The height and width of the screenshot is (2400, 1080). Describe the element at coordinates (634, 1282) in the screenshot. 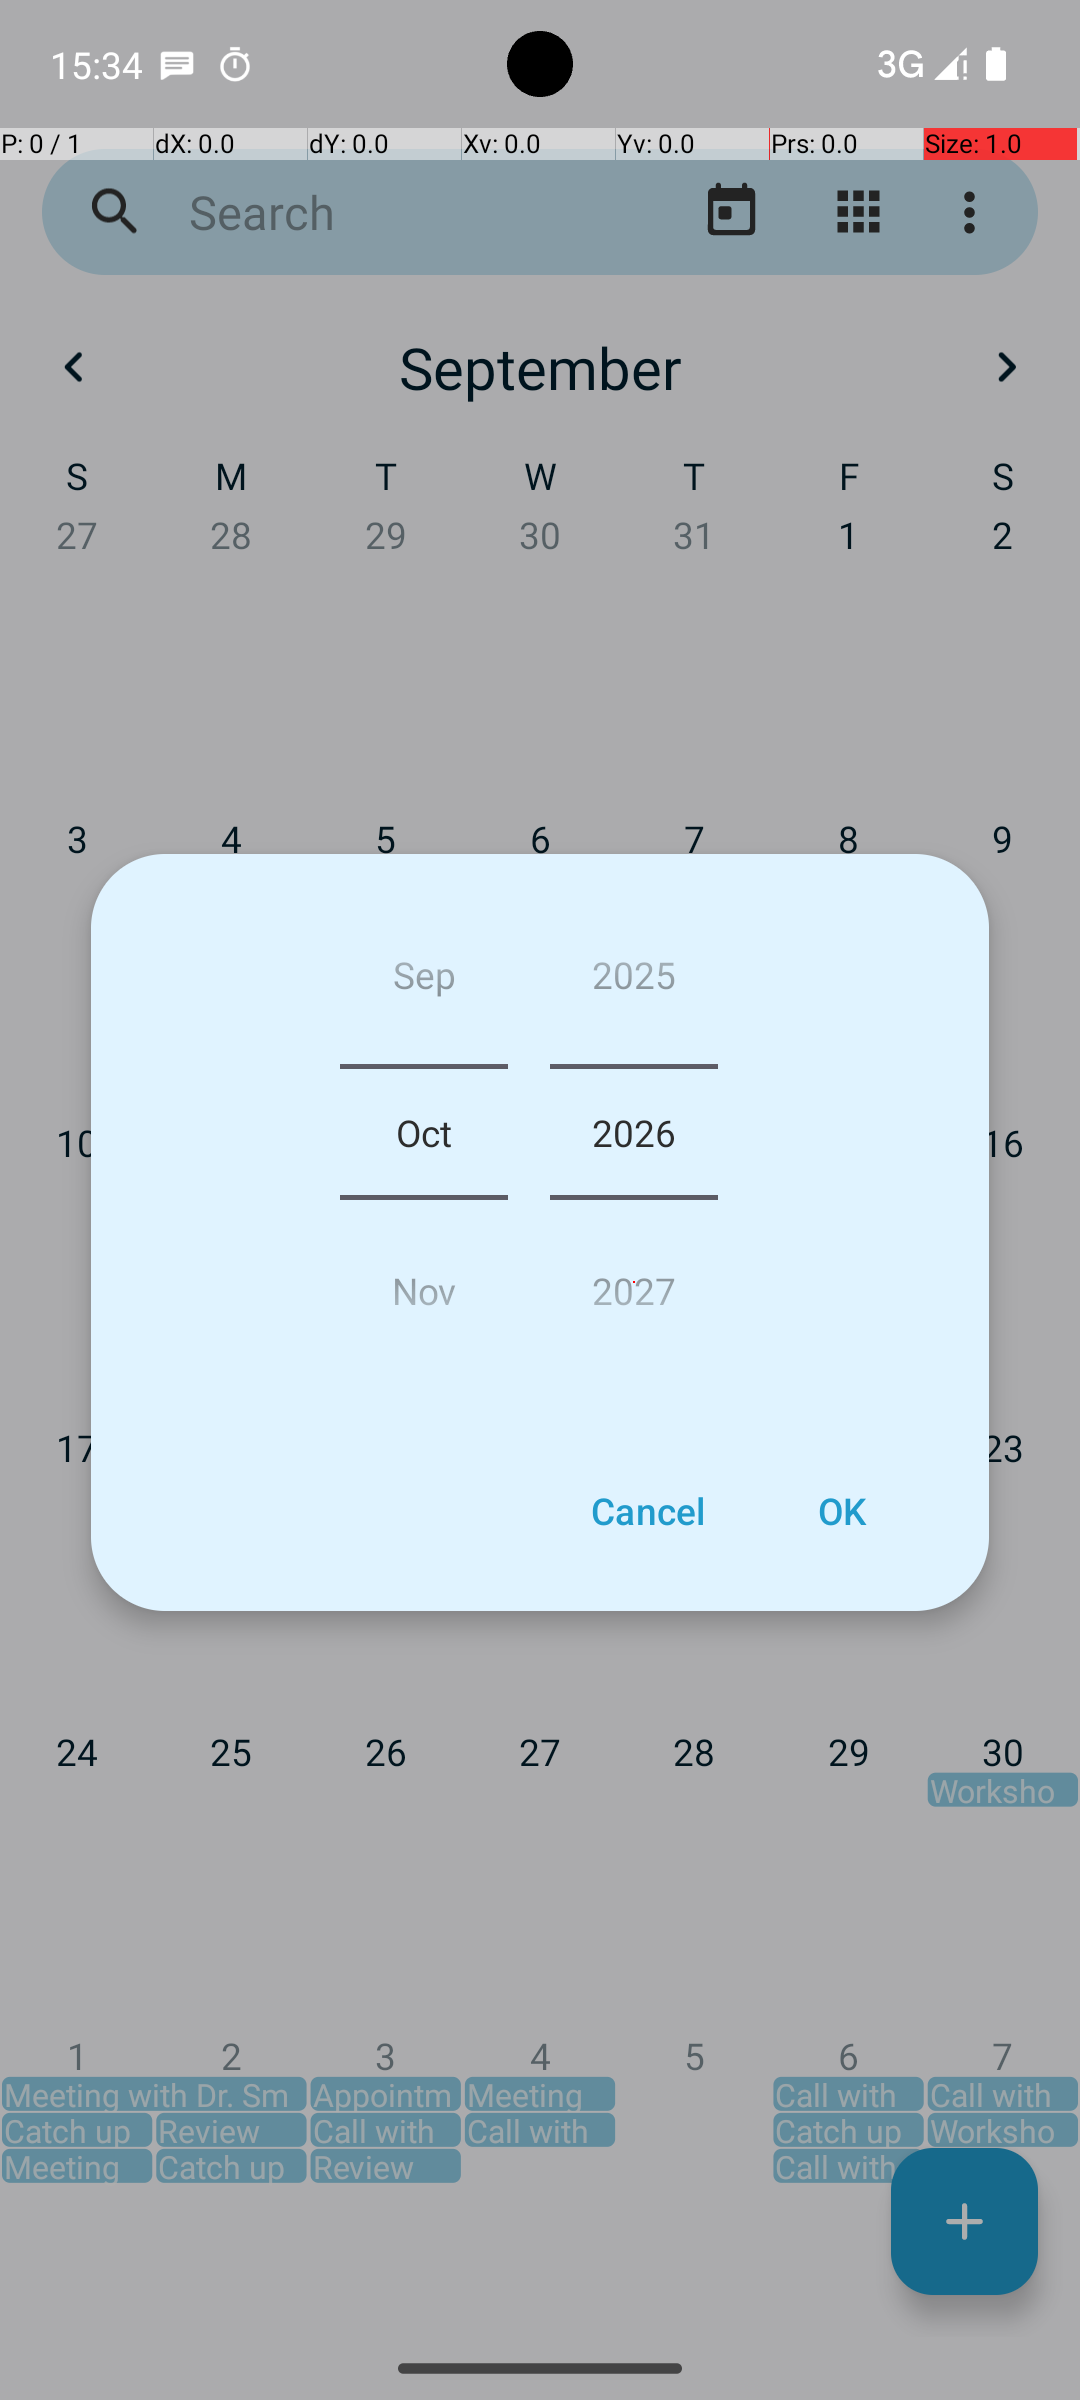

I see `2027` at that location.